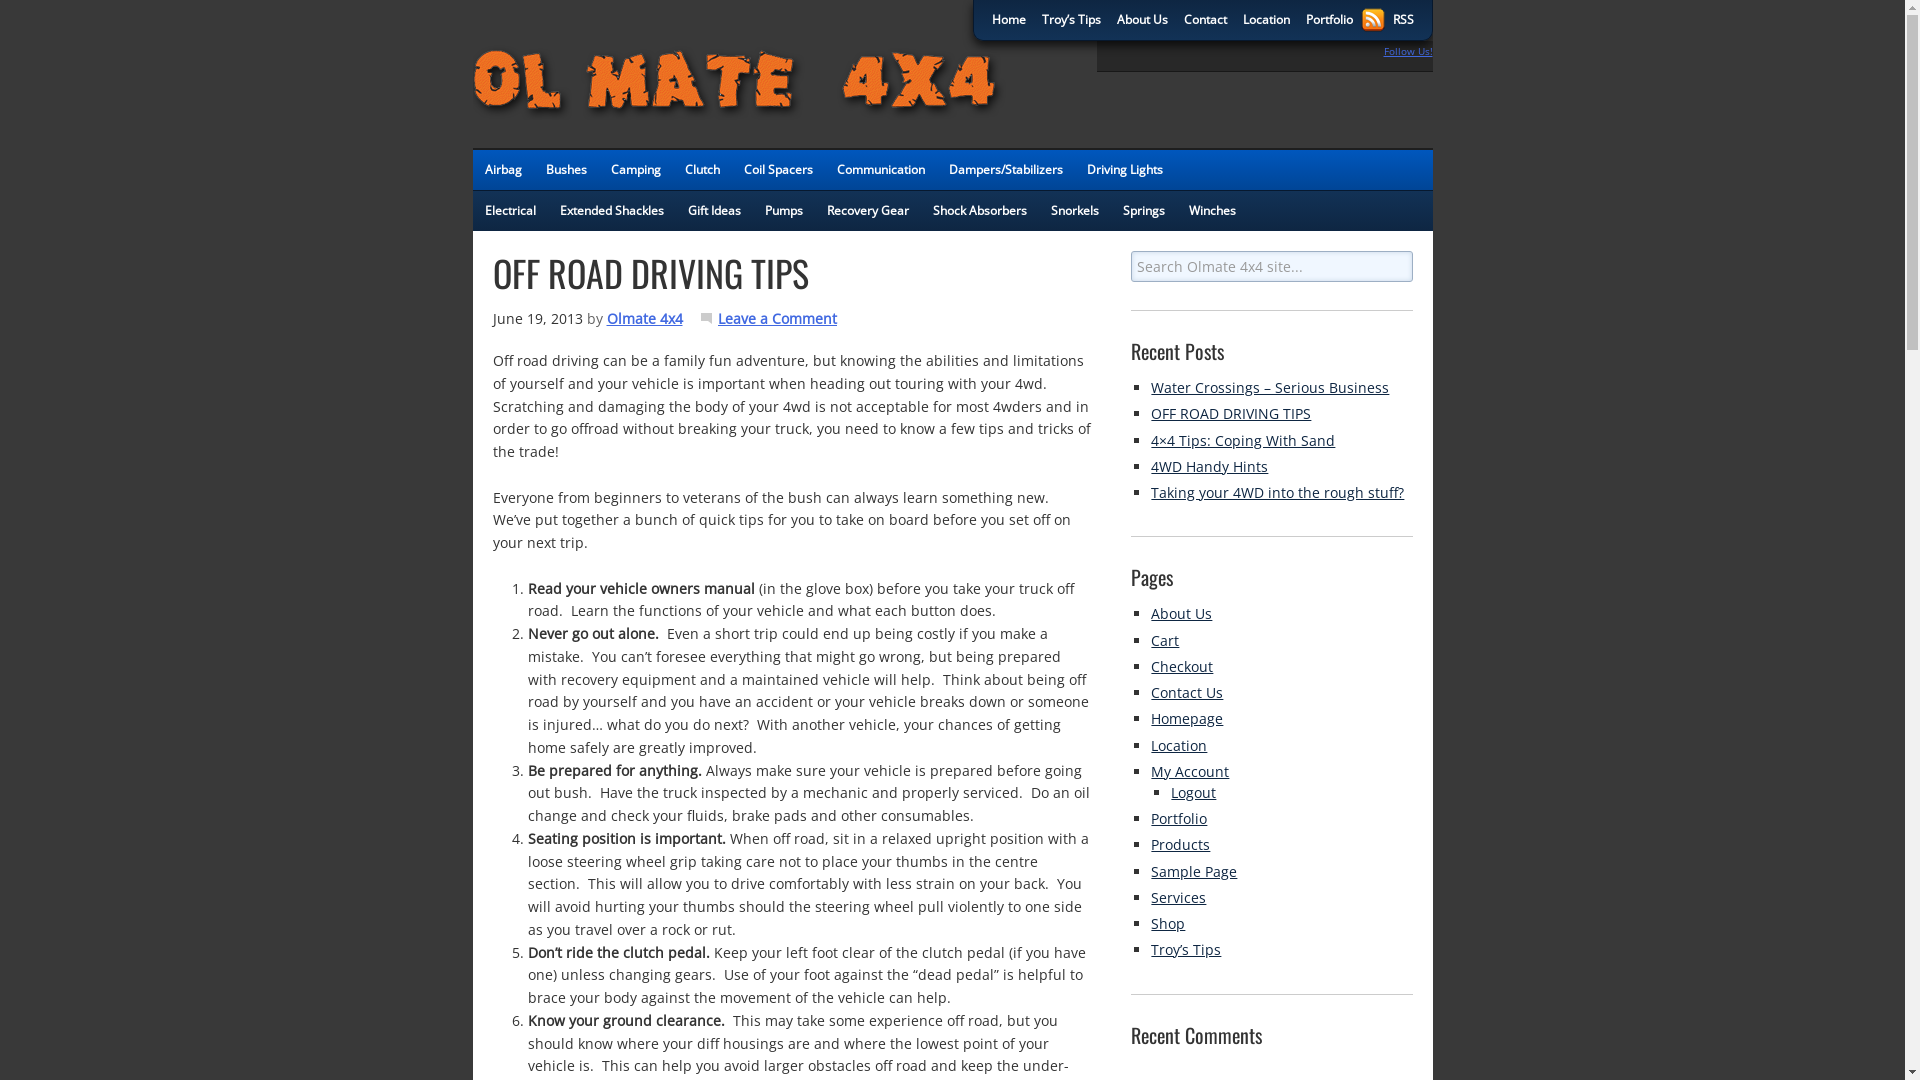  I want to click on Shock Absorbers, so click(979, 211).